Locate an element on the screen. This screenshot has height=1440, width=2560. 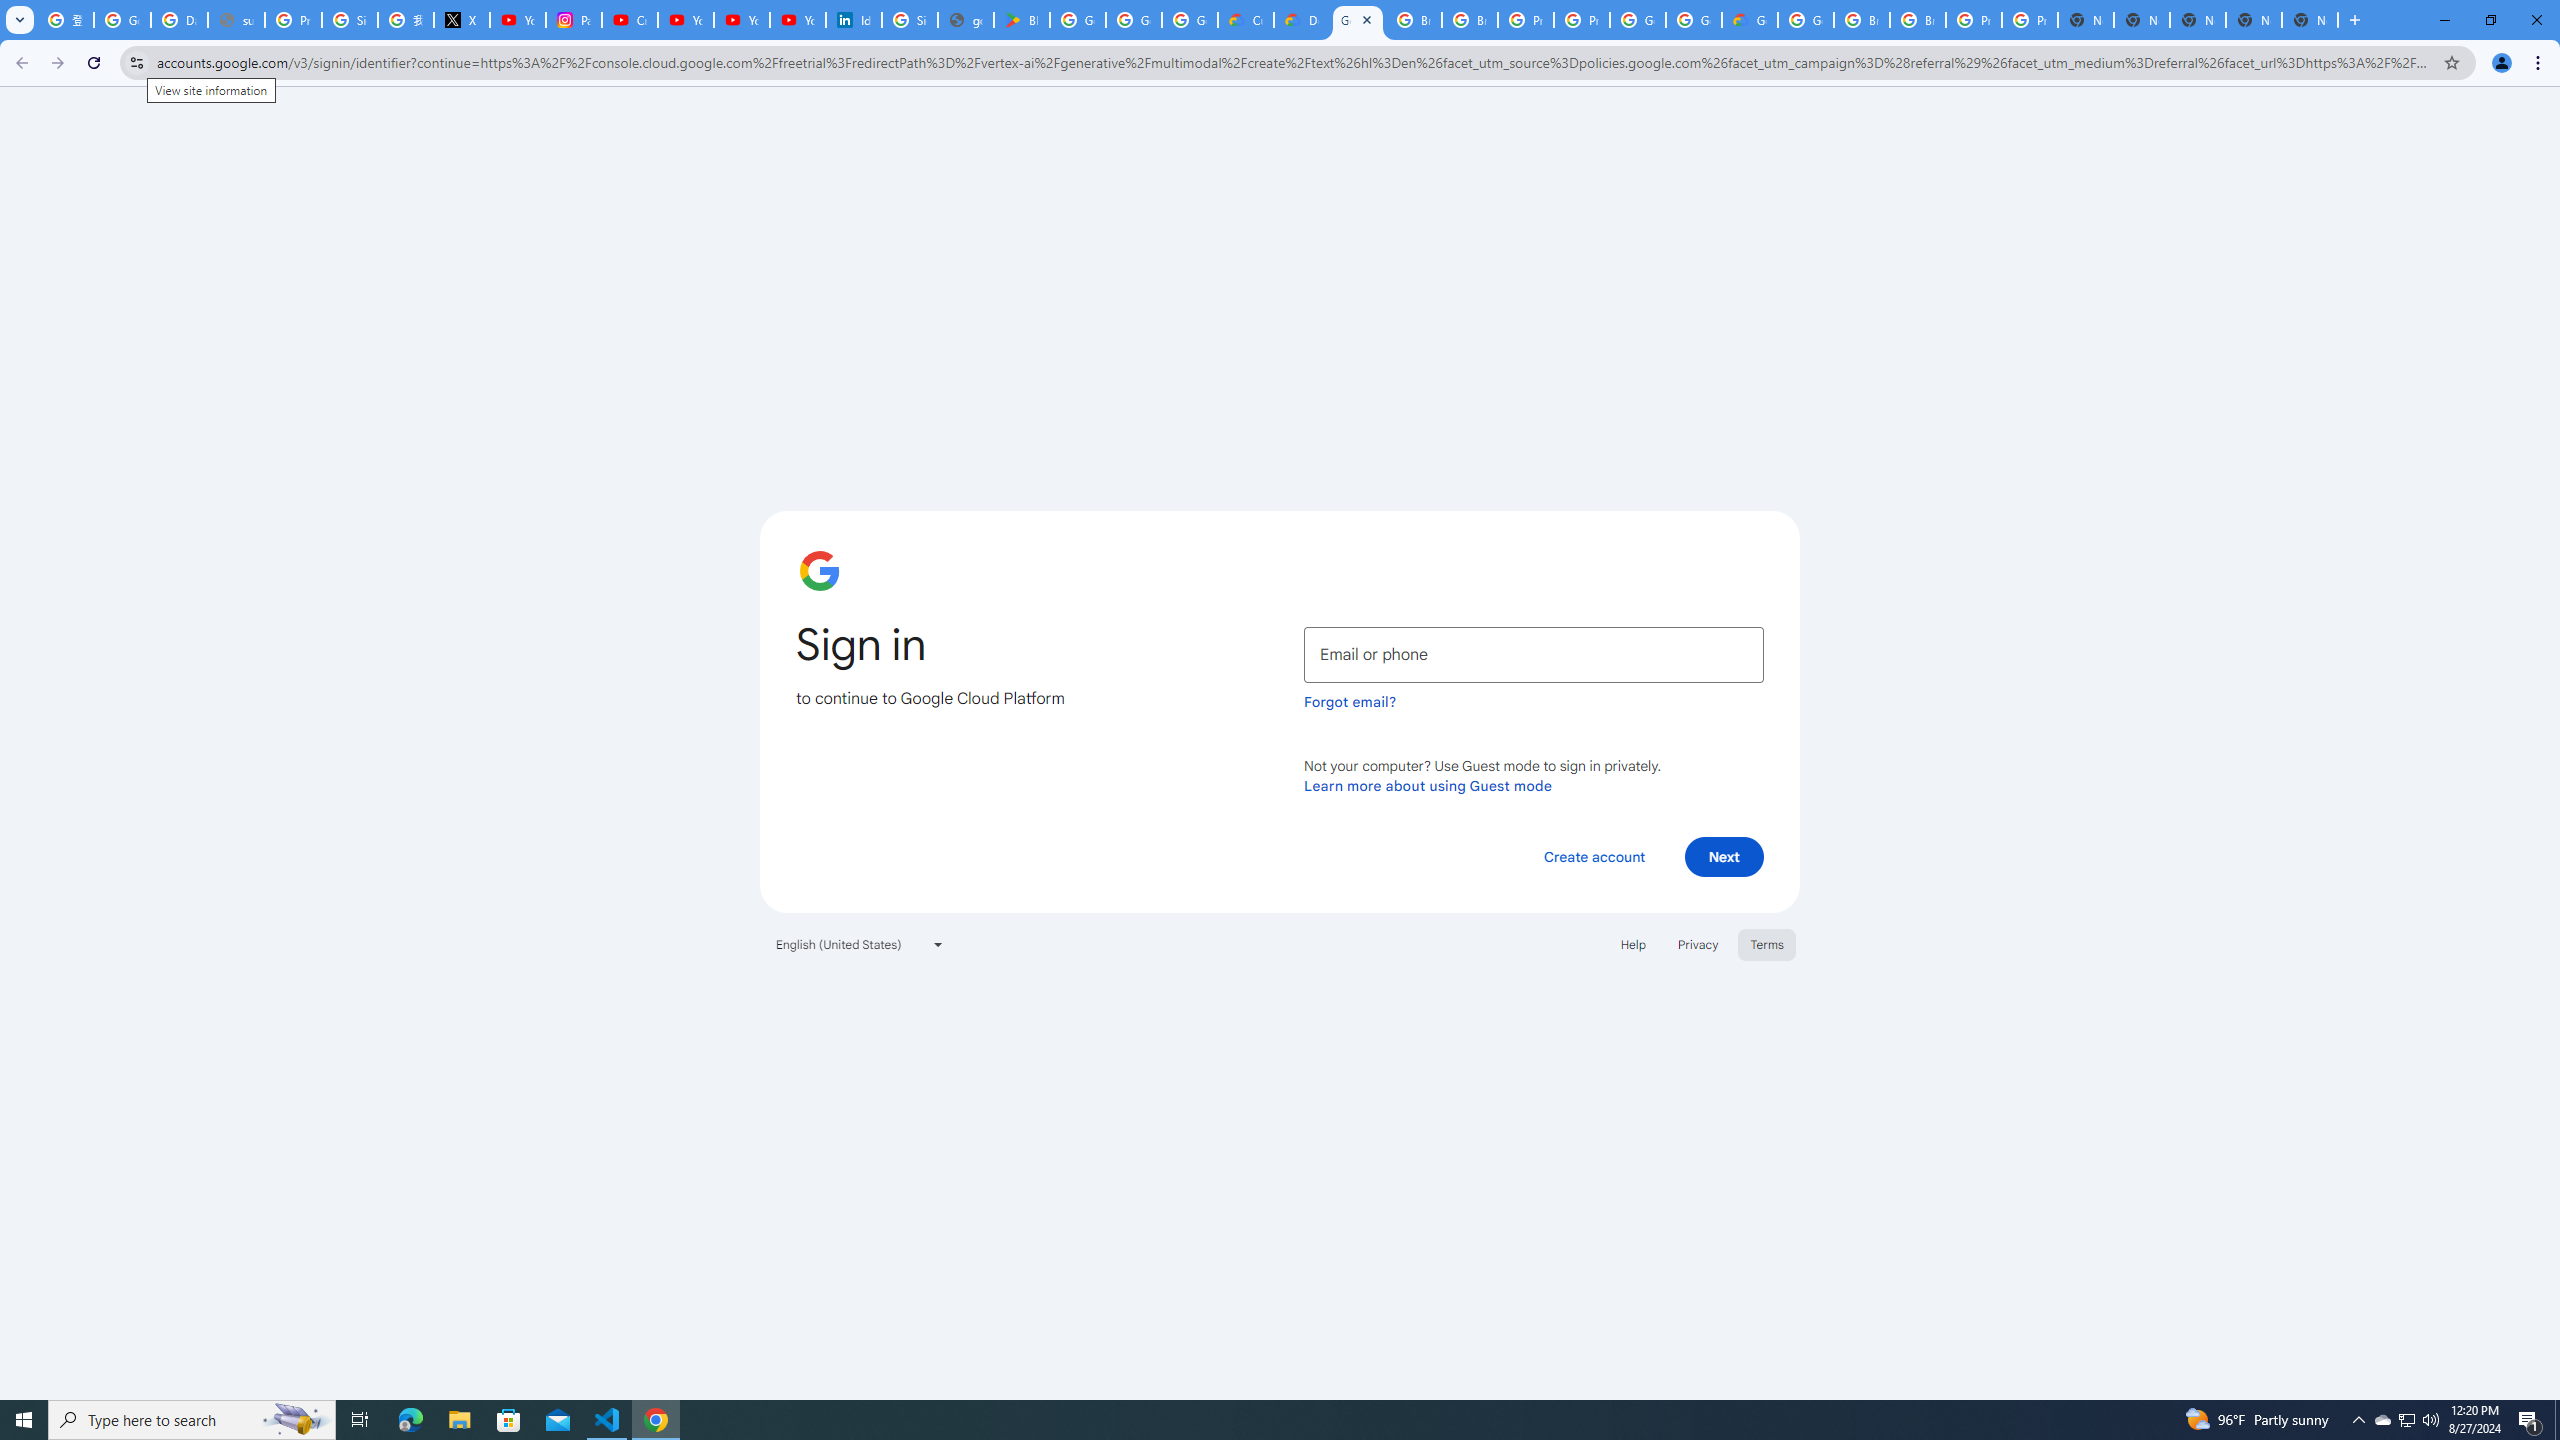
Learn more about using Guest mode is located at coordinates (1428, 785).